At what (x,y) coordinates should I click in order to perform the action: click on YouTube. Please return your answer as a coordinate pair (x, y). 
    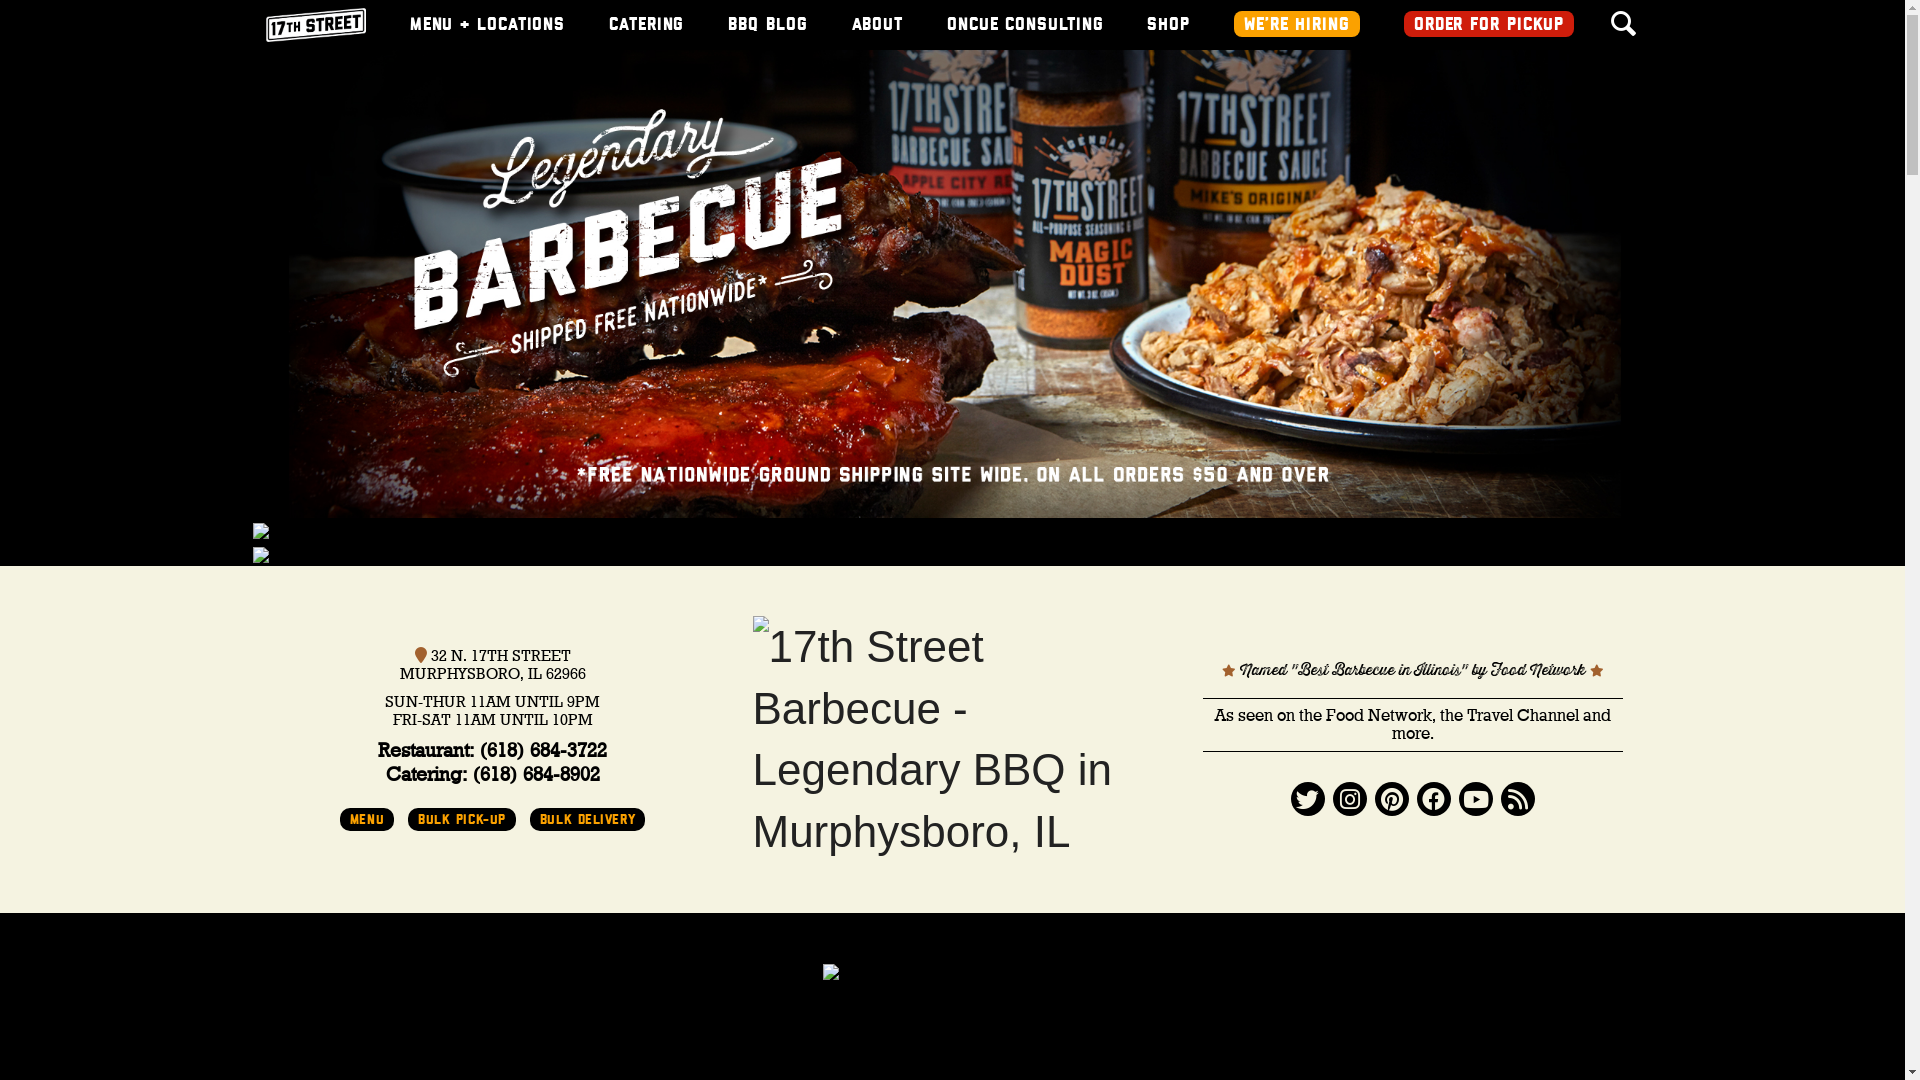
    Looking at the image, I should click on (1475, 799).